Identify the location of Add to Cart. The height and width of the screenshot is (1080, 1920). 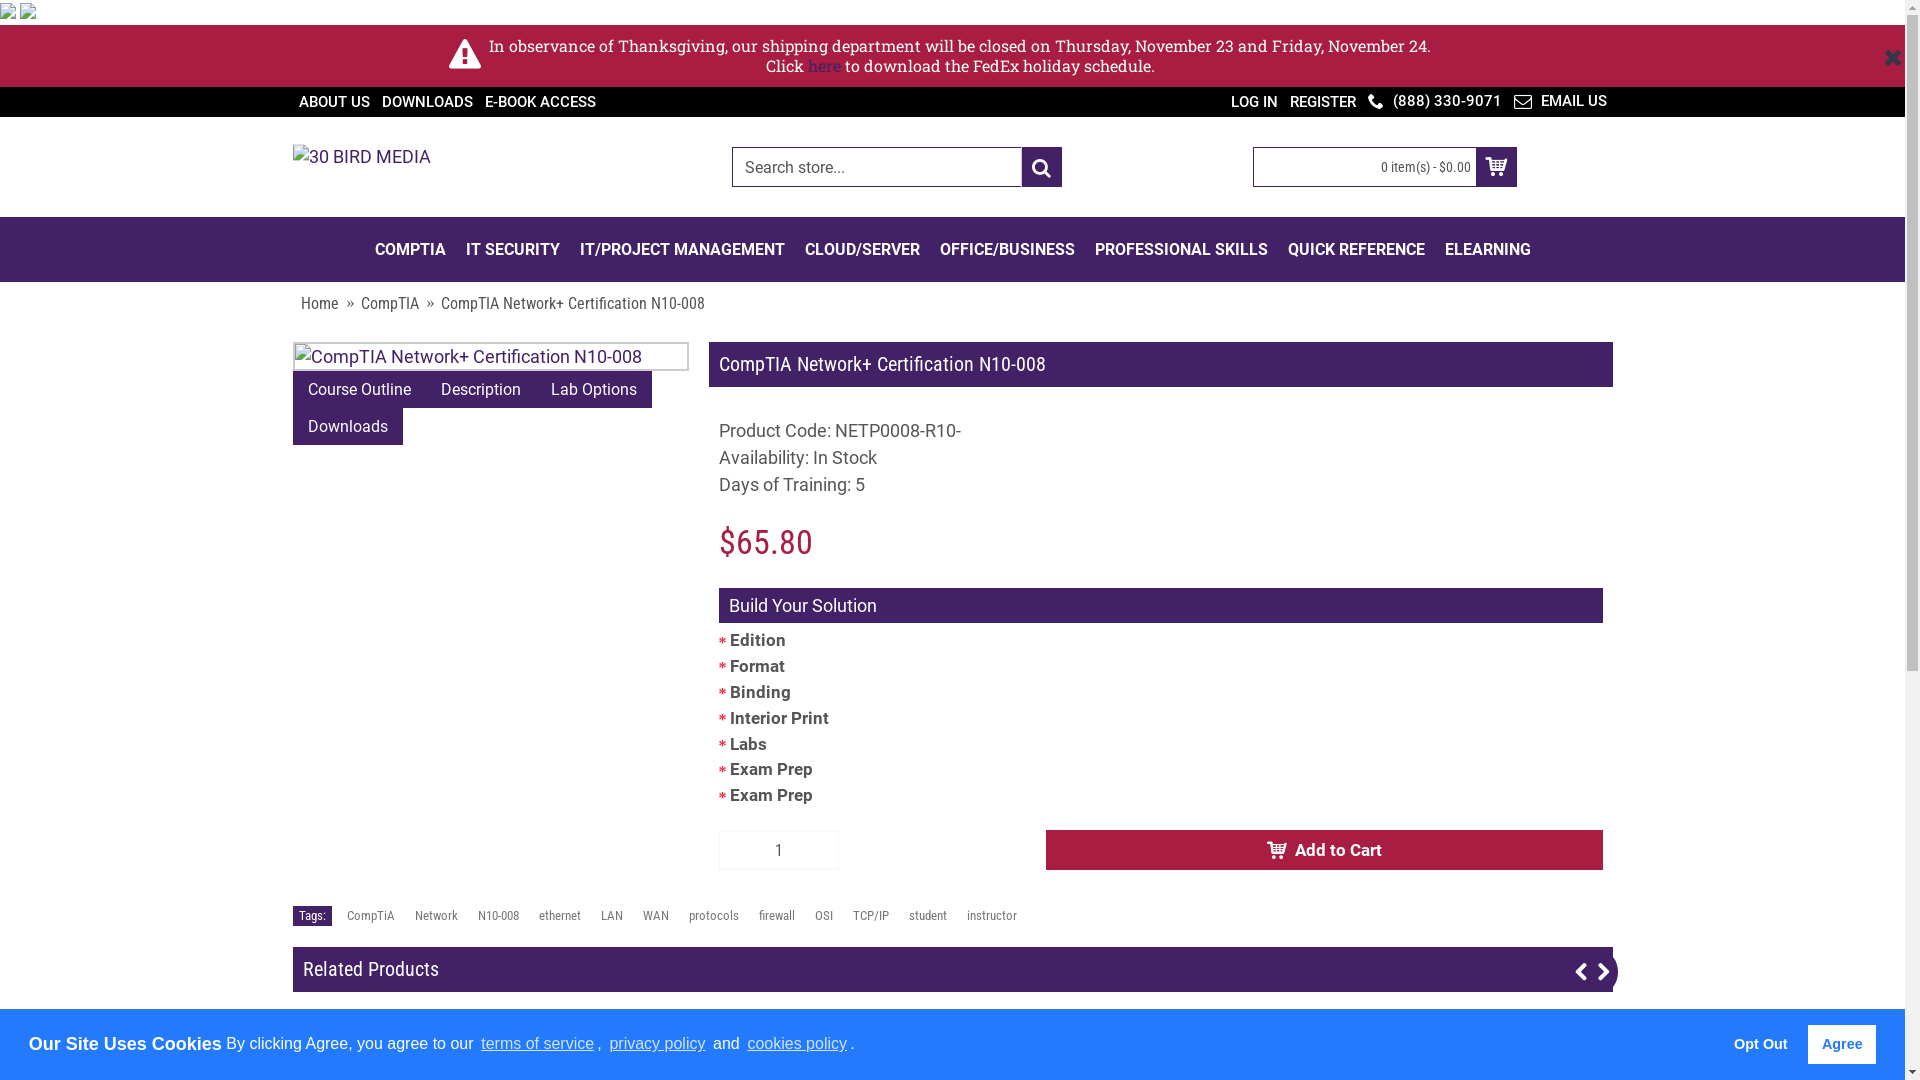
(1324, 850).